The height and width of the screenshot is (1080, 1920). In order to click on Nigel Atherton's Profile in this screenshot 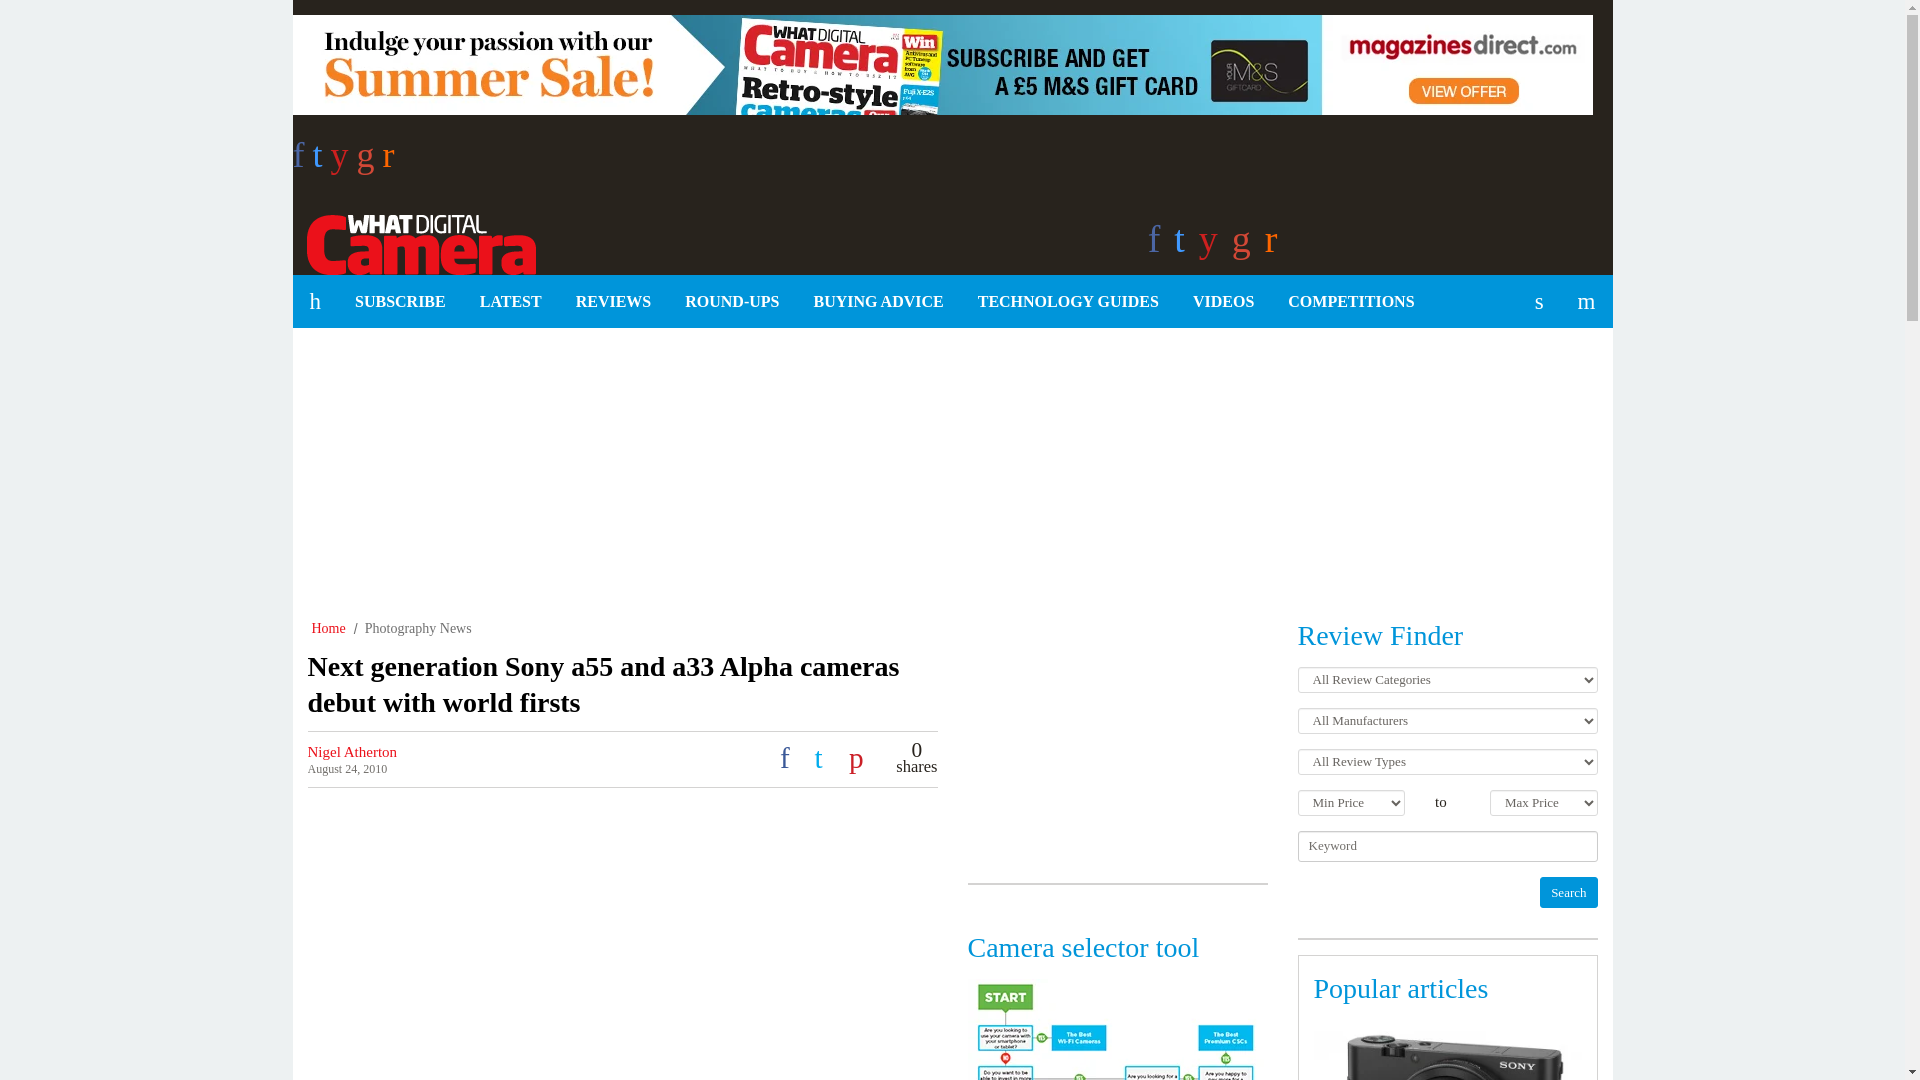, I will do `click(352, 752)`.